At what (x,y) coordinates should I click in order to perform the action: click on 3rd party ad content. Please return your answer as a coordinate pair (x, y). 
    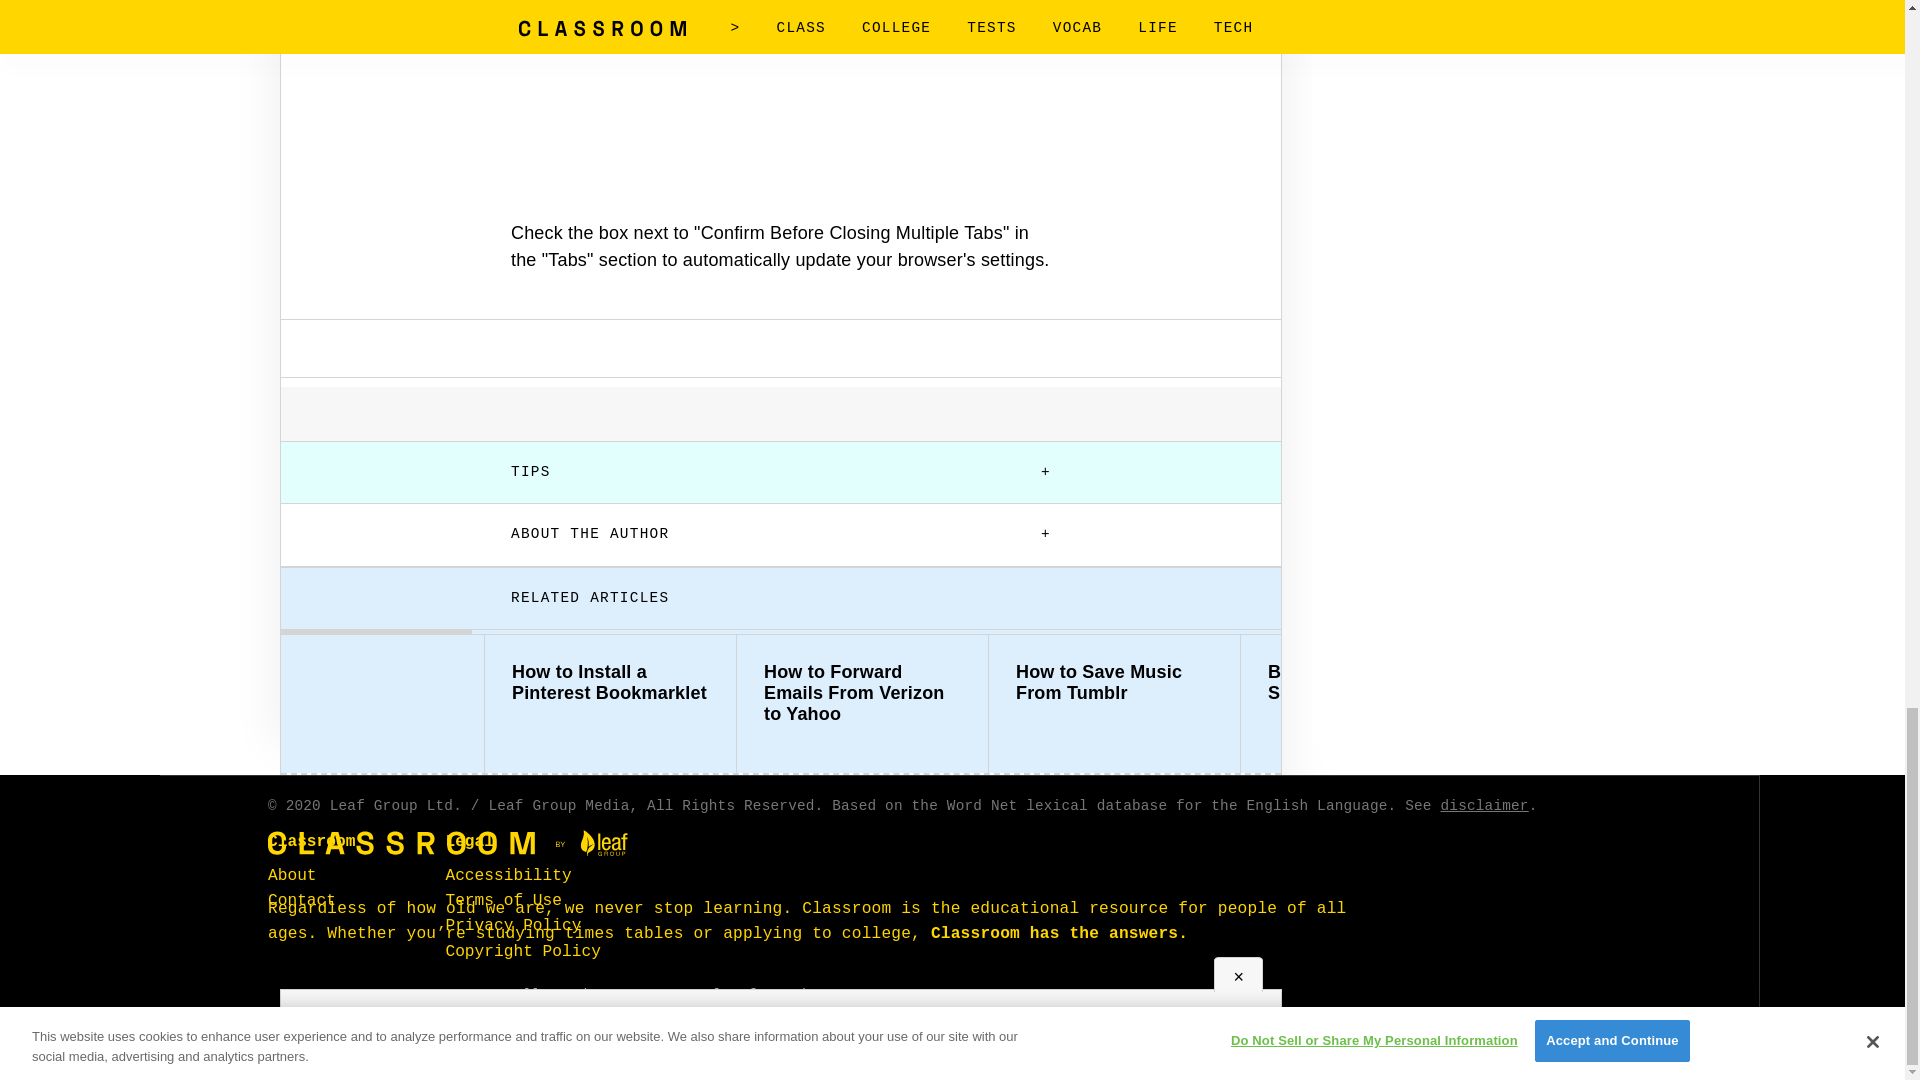
    Looking at the image, I should click on (780, 138).